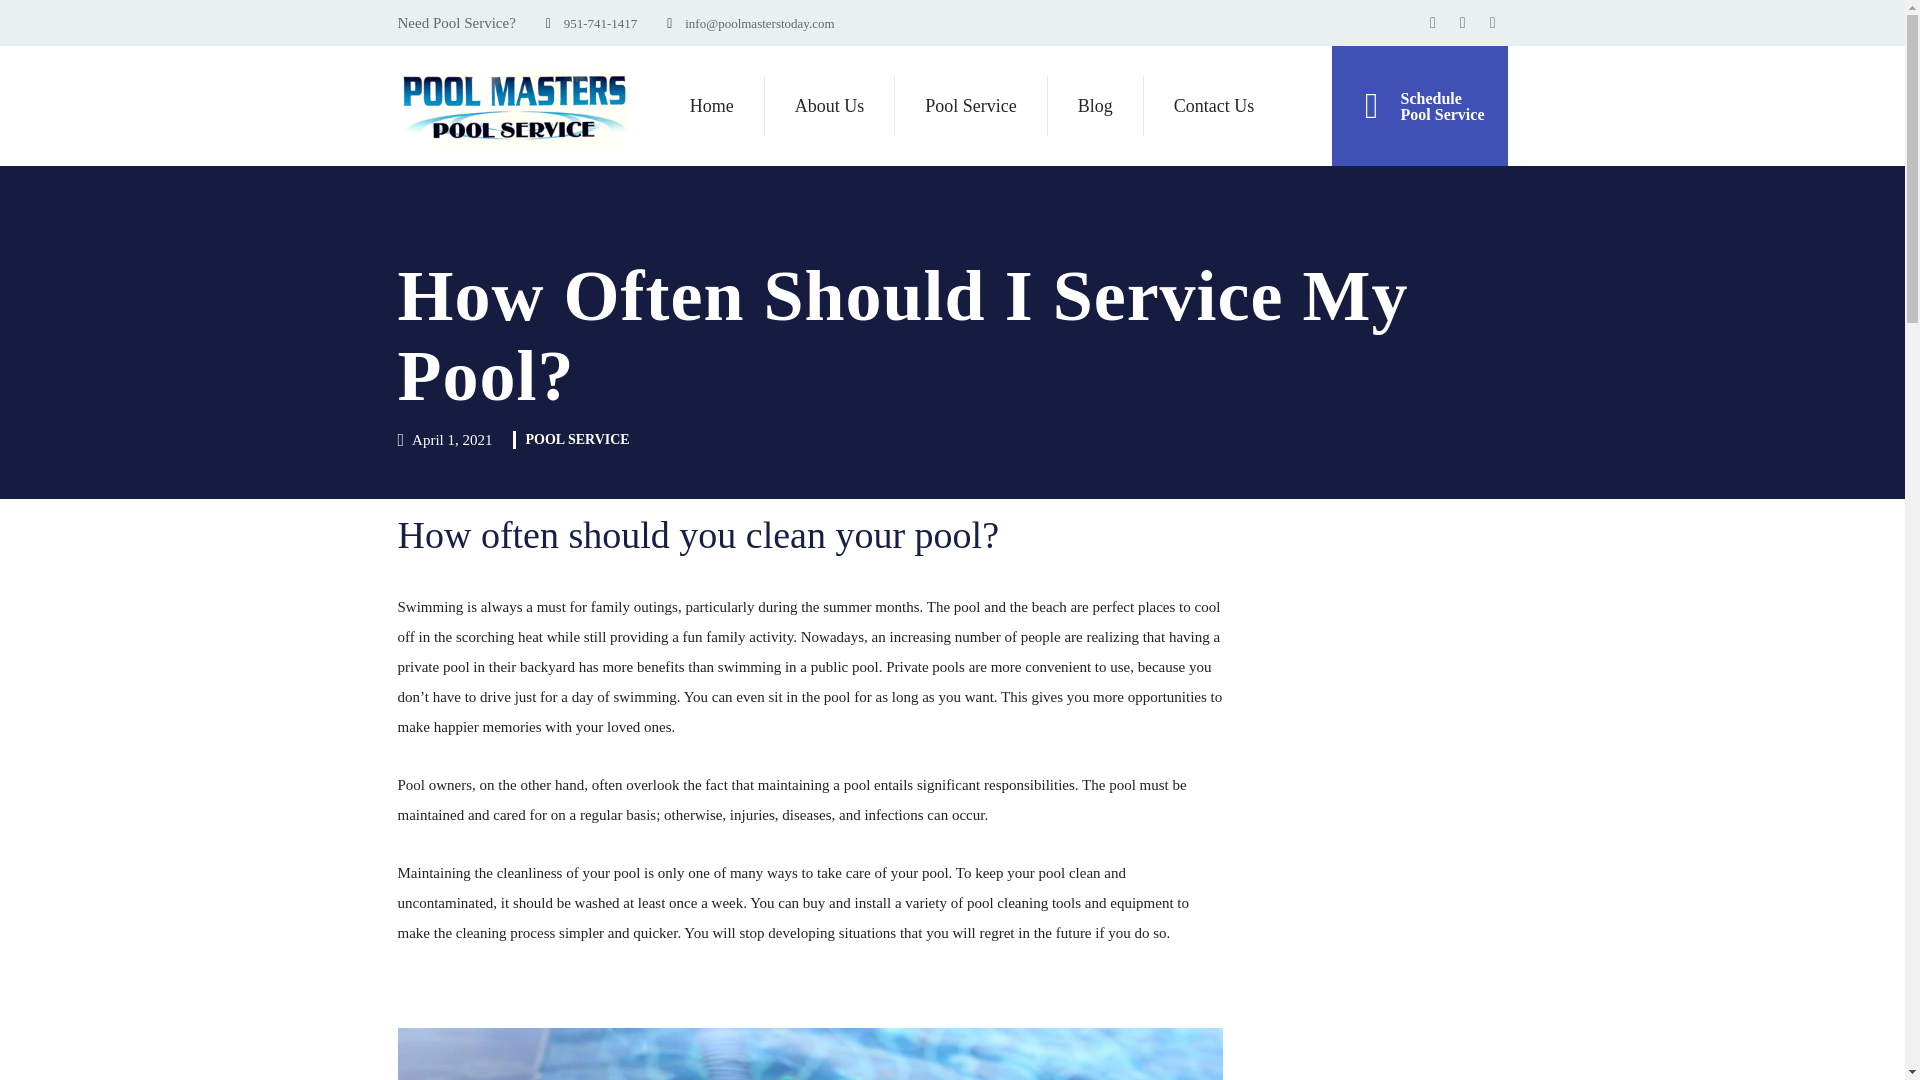 This screenshot has height=1080, width=1920. Describe the element at coordinates (1095, 106) in the screenshot. I see `Blog` at that location.